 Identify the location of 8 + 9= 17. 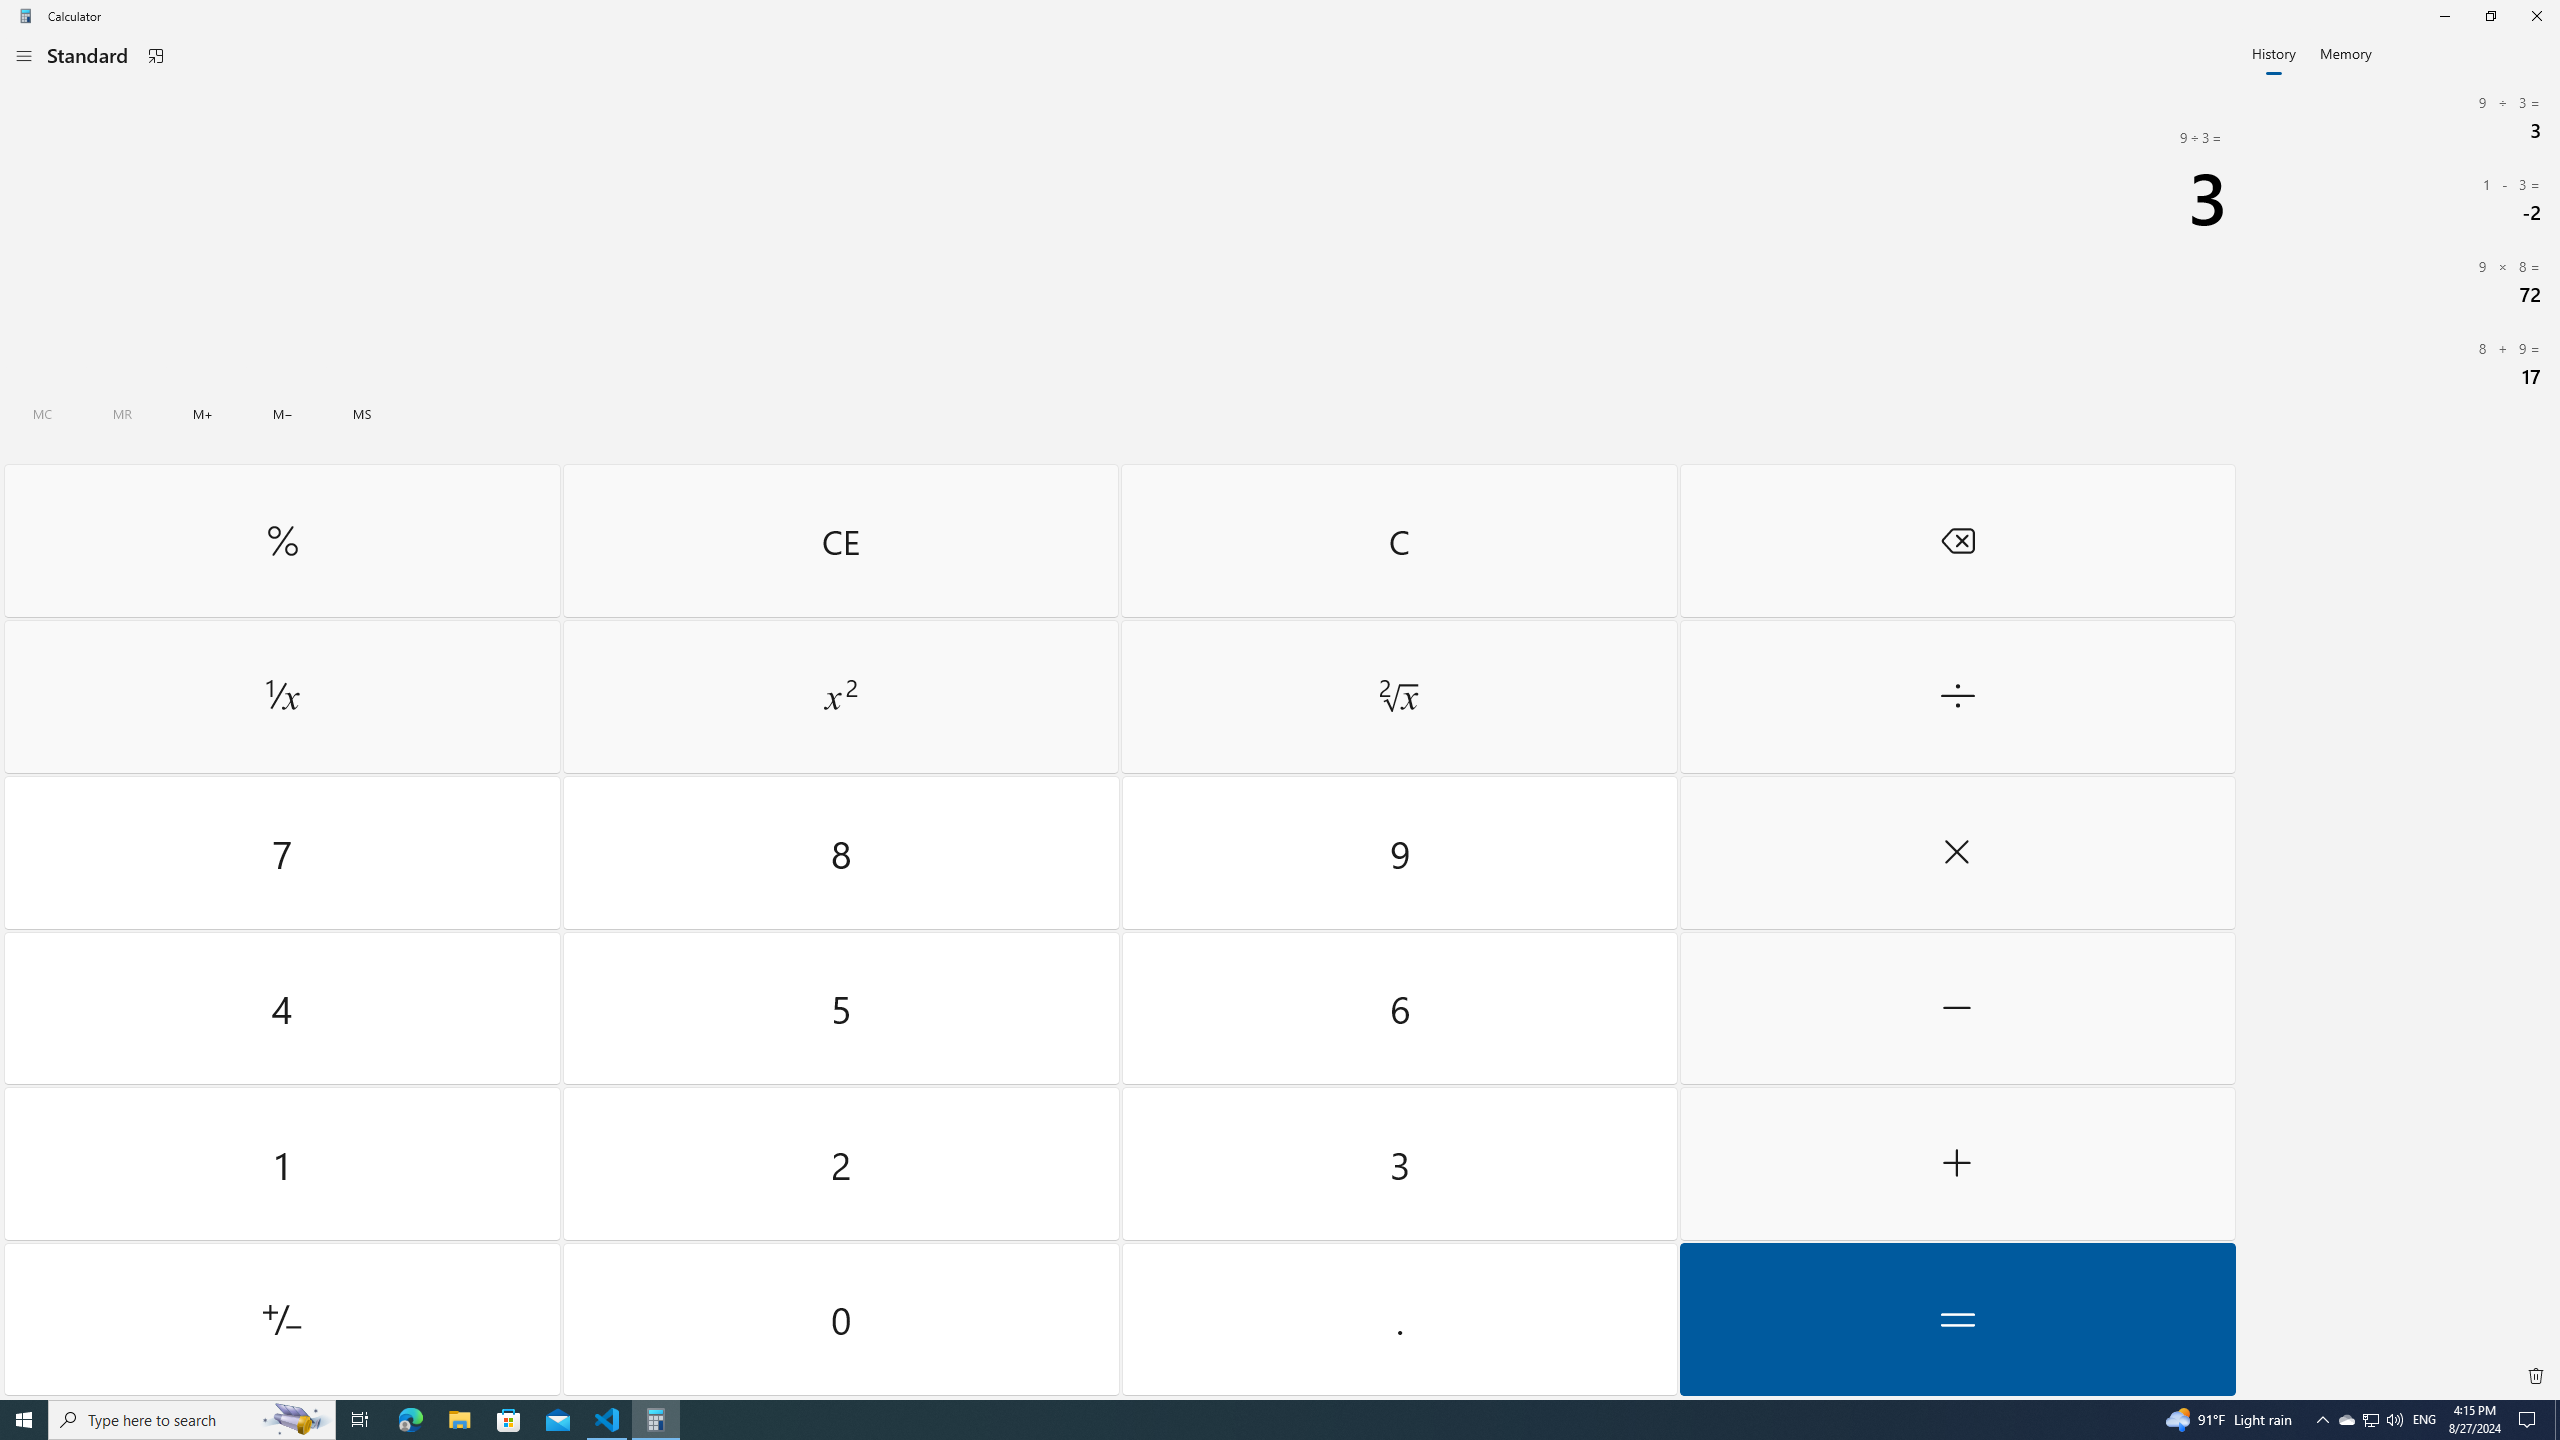
(2400, 363).